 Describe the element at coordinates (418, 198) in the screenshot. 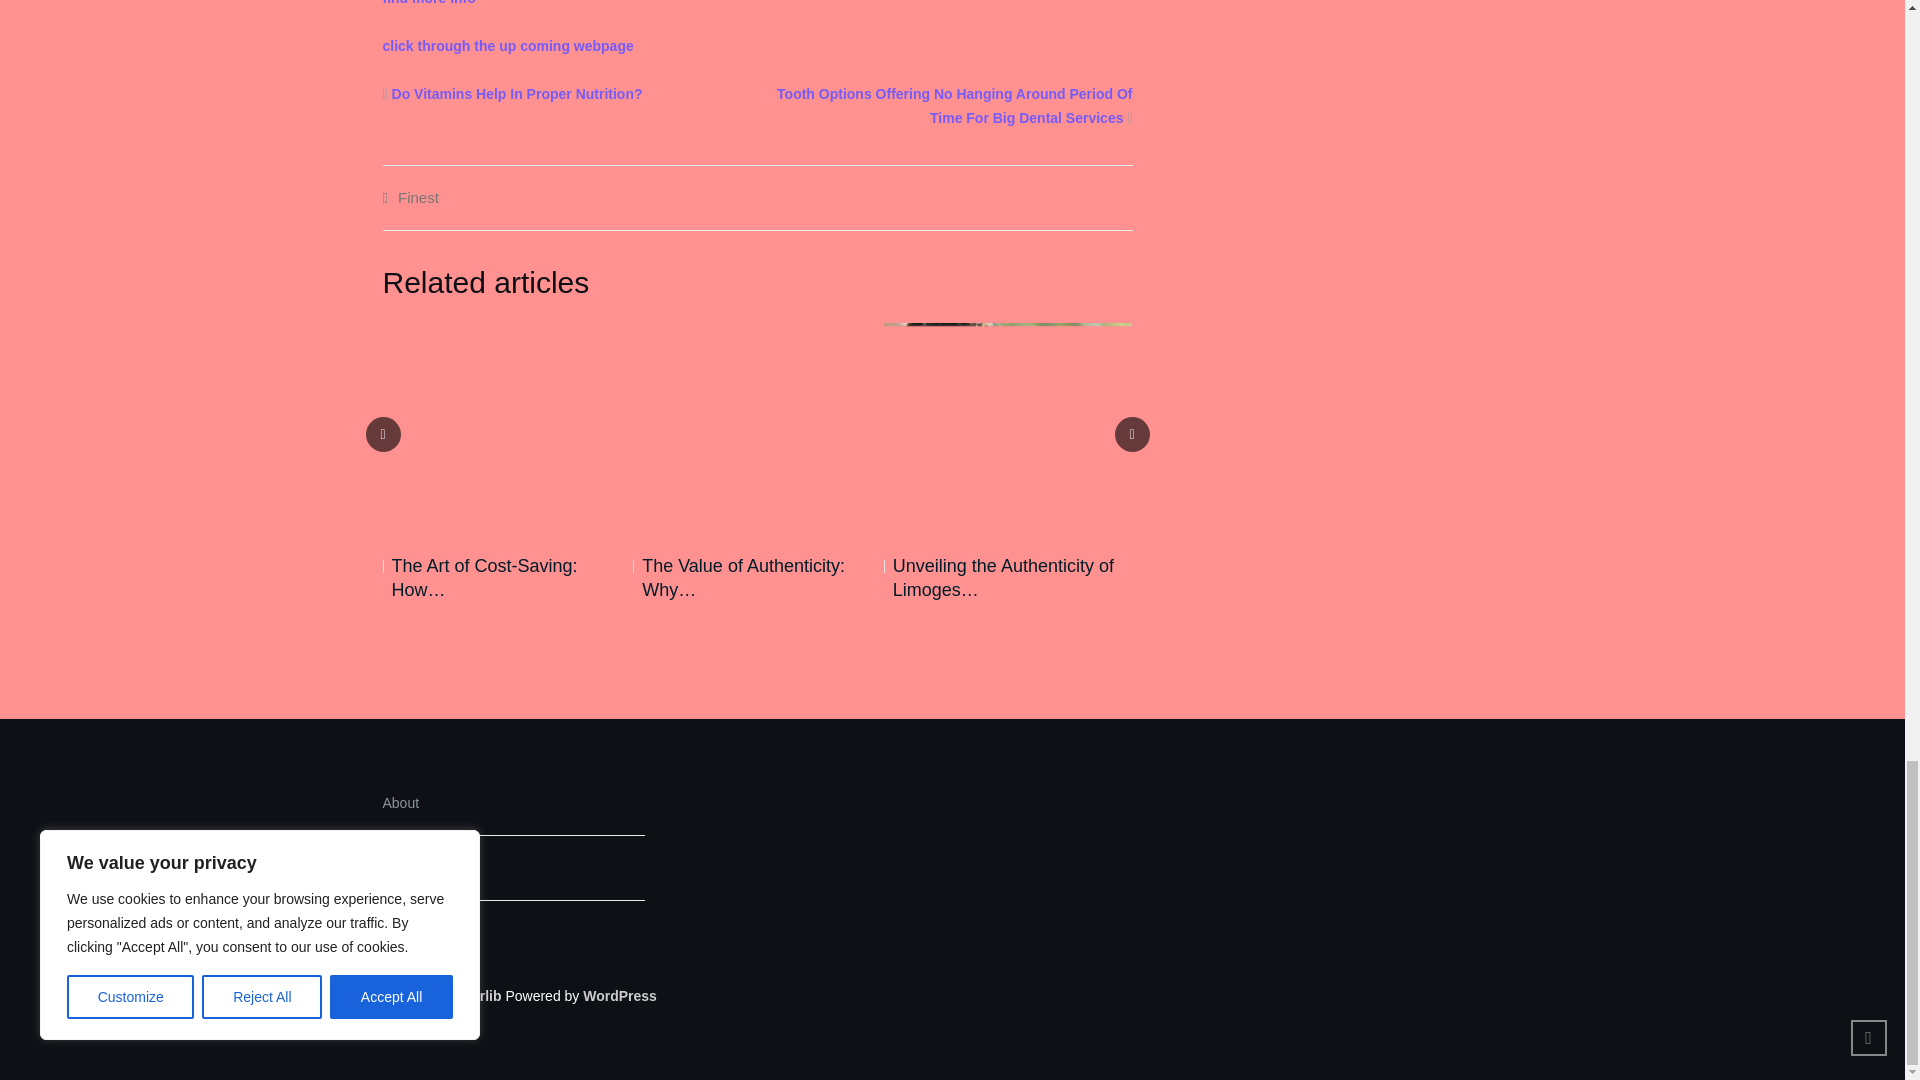

I see `Finest` at that location.